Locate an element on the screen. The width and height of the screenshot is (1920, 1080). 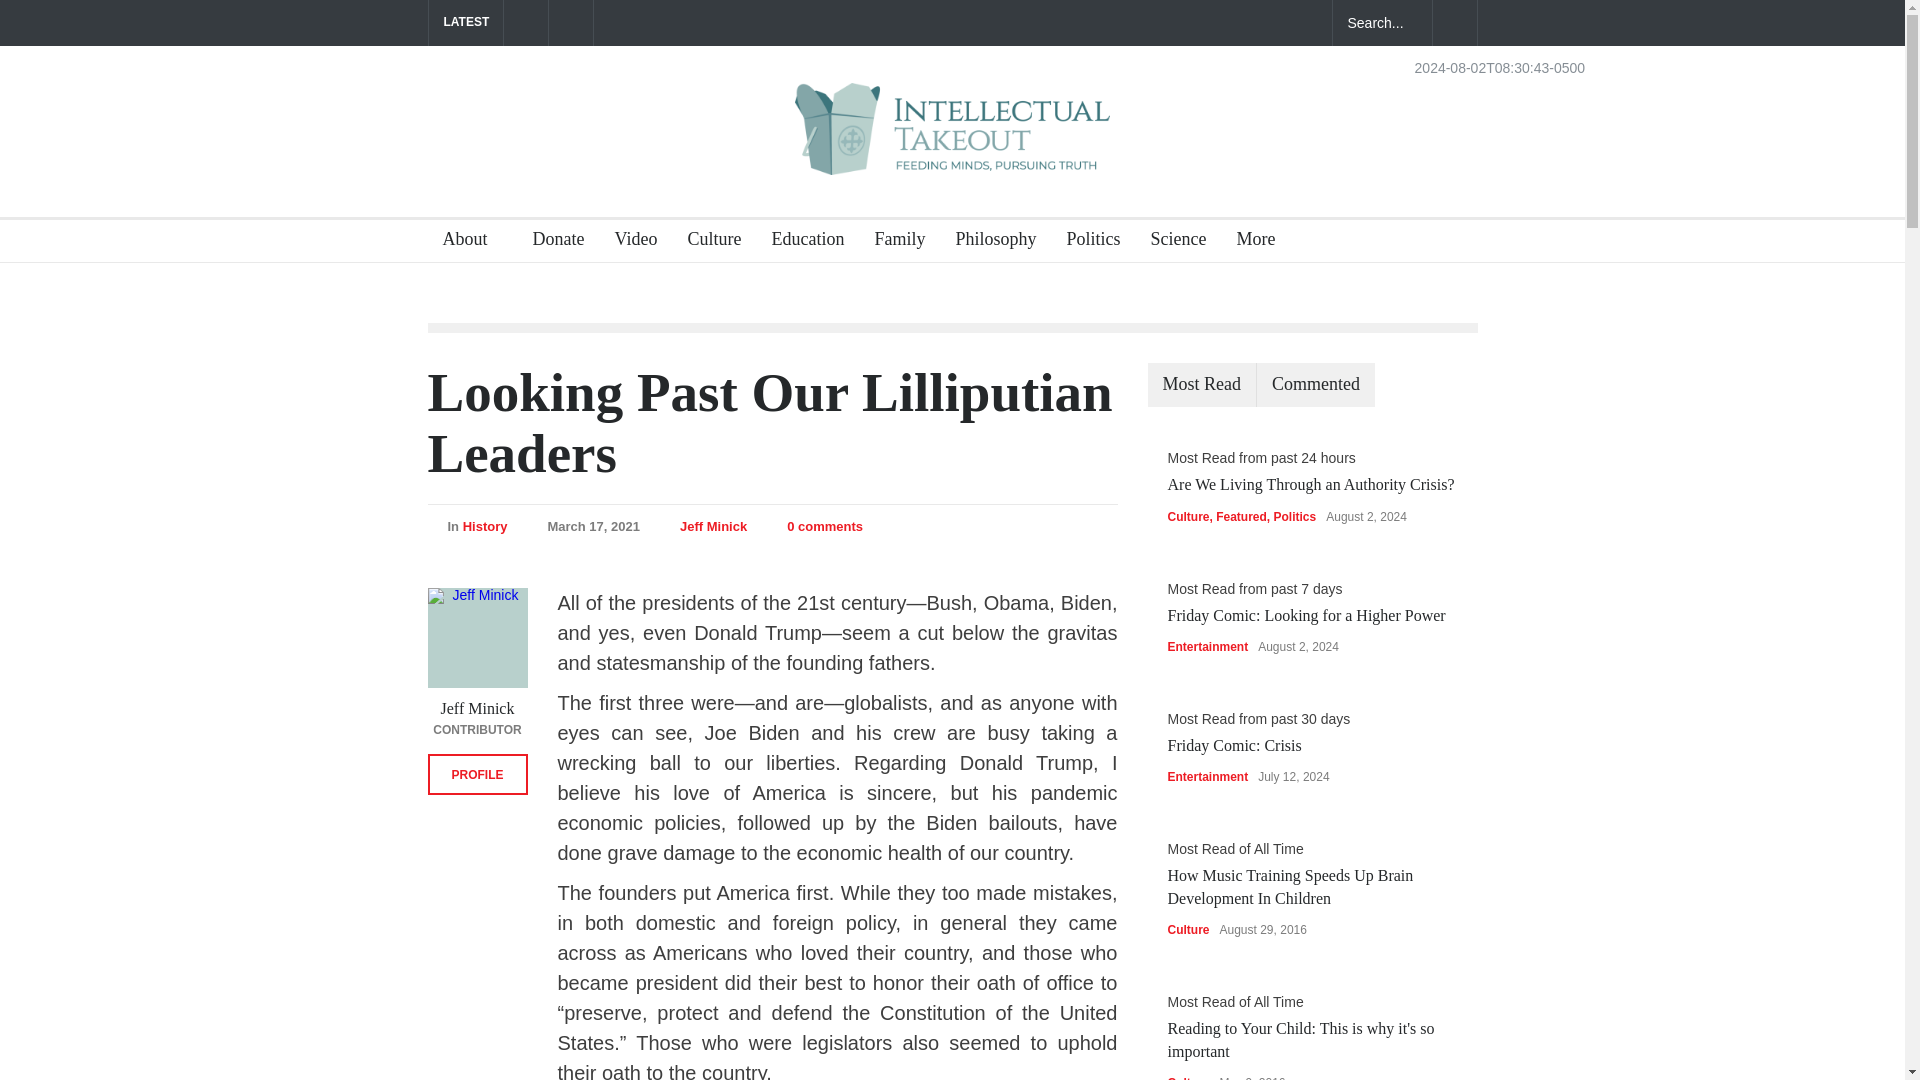
Philosophy is located at coordinates (988, 242).